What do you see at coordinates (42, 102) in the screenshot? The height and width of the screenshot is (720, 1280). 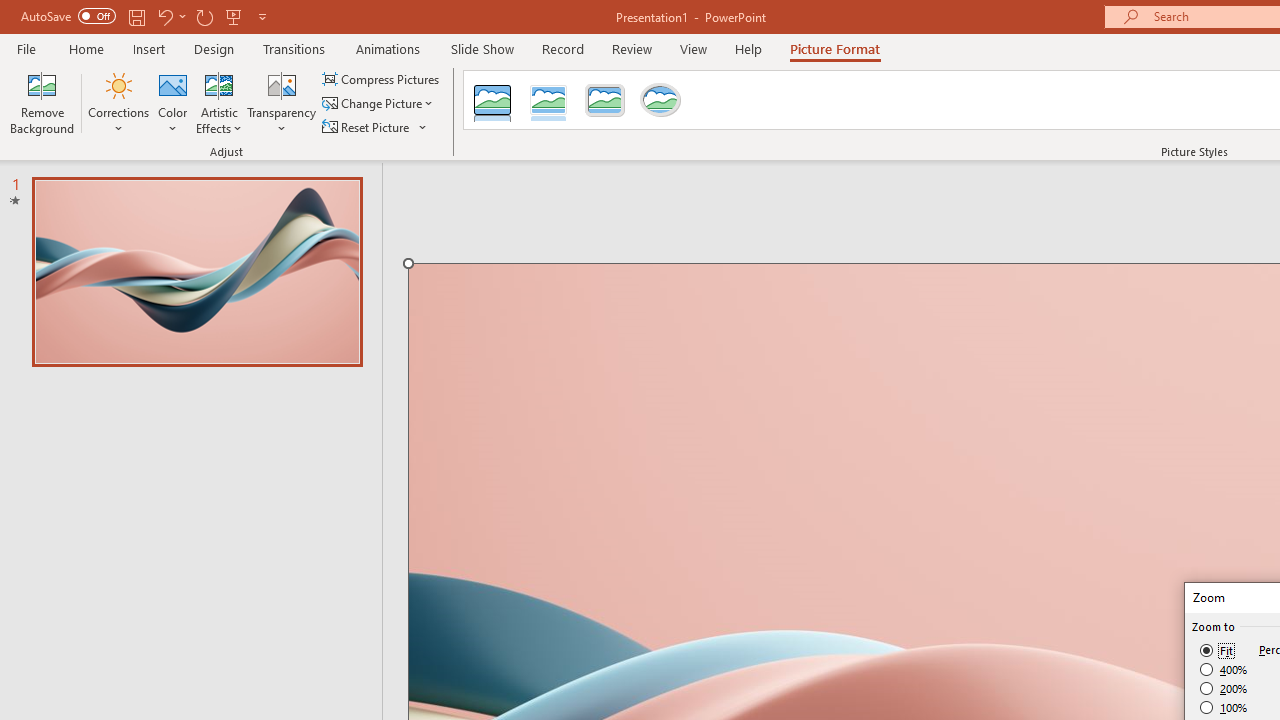 I see `Remove Background` at bounding box center [42, 102].